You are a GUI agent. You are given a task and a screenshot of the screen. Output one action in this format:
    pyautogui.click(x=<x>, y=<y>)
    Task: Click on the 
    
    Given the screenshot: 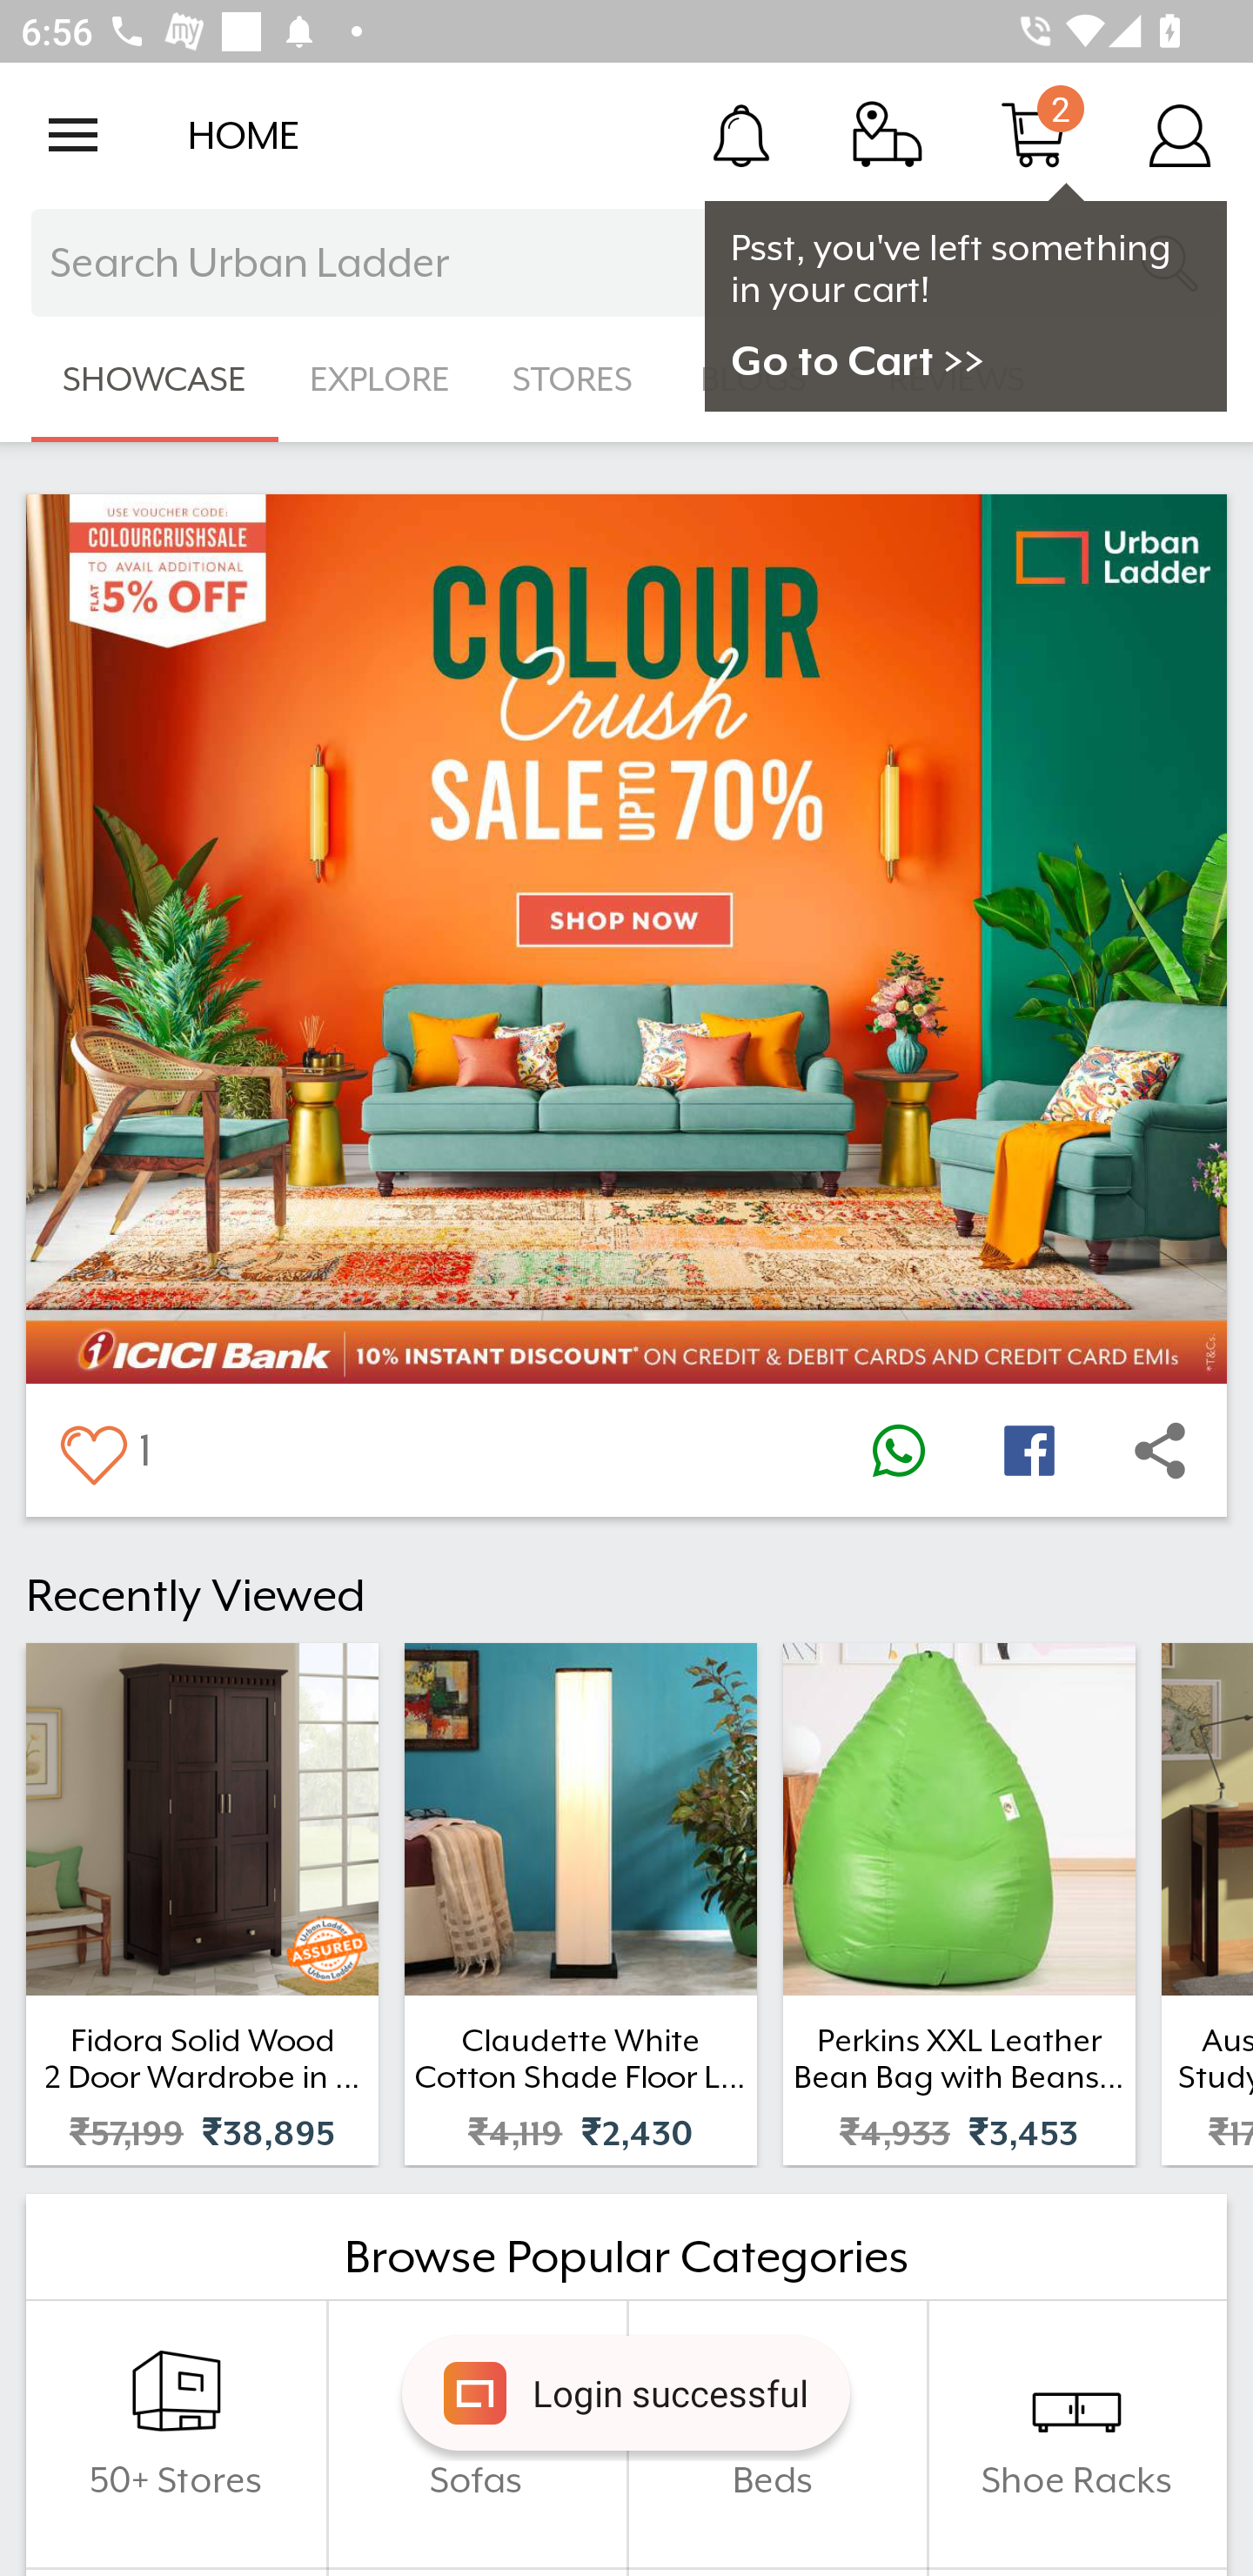 What is the action you would take?
    pyautogui.click(x=898, y=1450)
    